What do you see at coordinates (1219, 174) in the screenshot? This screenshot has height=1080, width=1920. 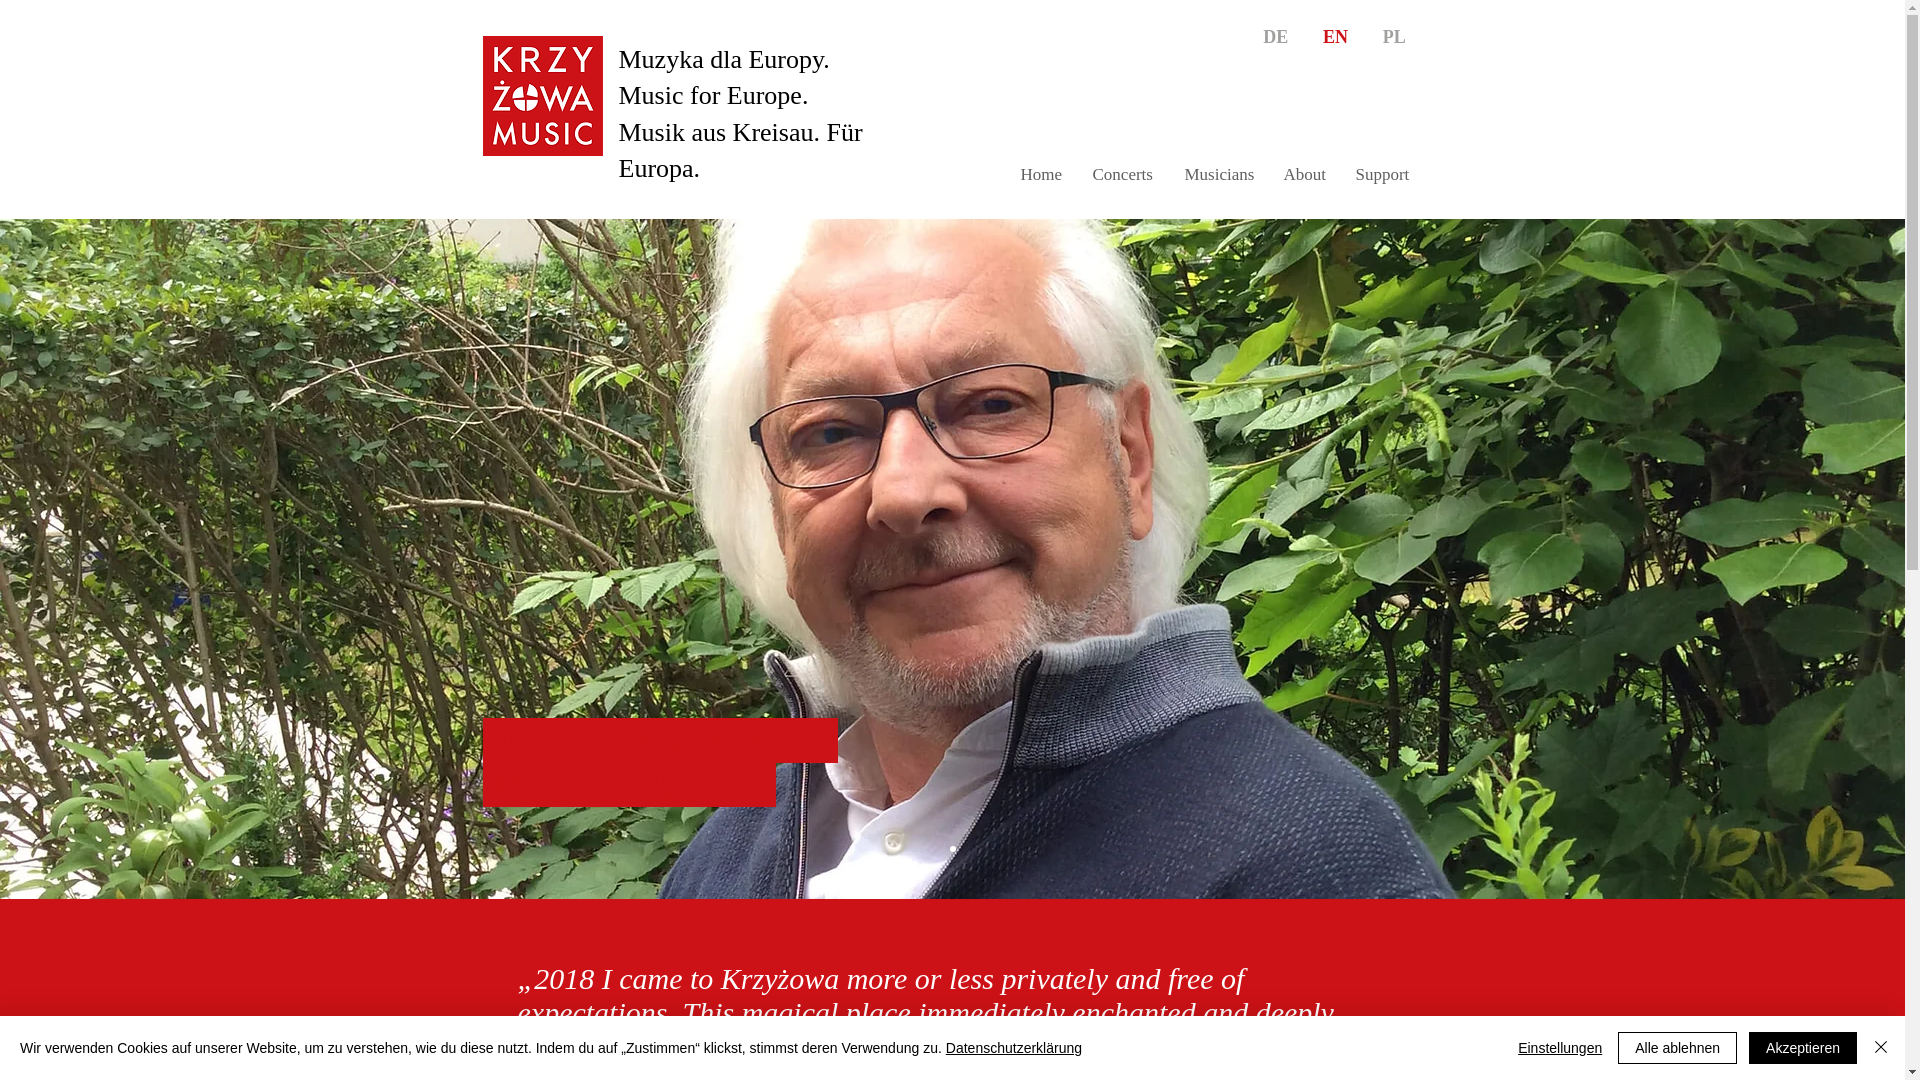 I see `Musicians` at bounding box center [1219, 174].